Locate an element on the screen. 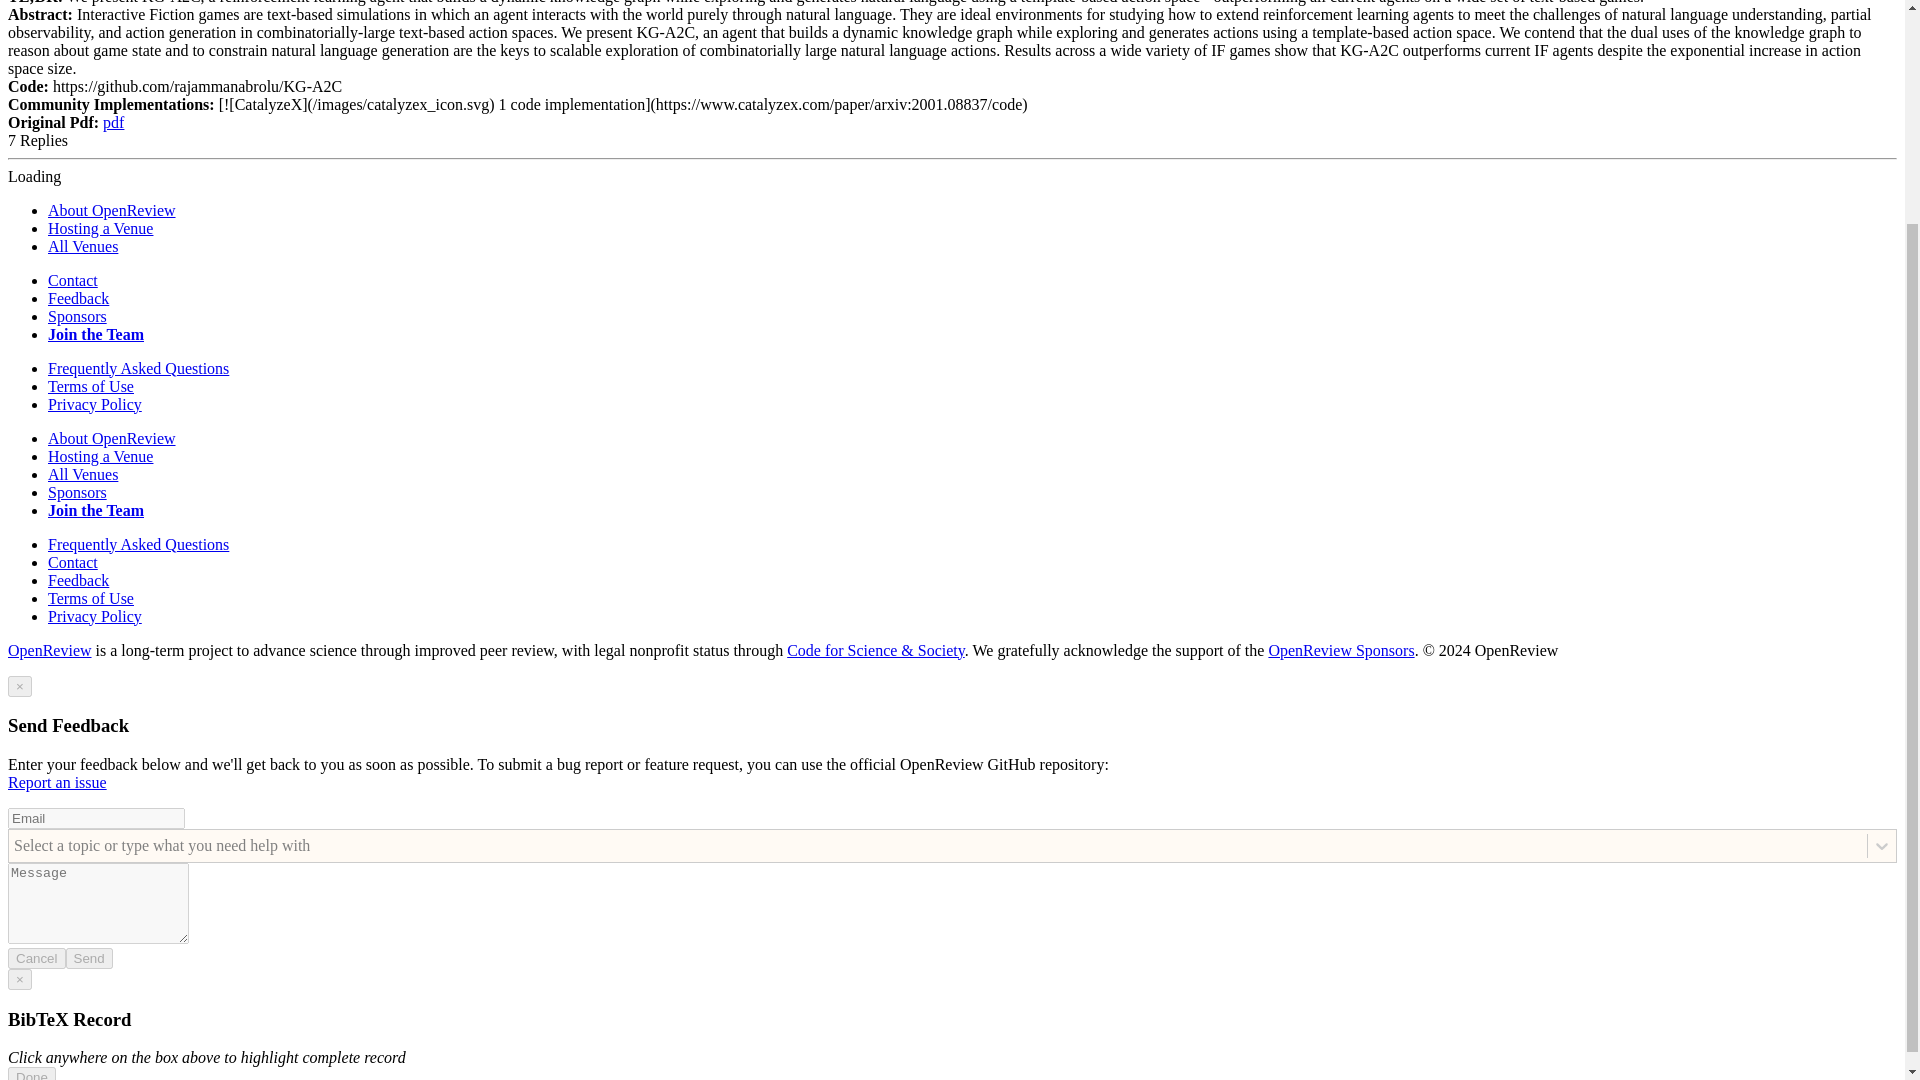 Image resolution: width=1920 pixels, height=1080 pixels. Contact is located at coordinates (72, 562).